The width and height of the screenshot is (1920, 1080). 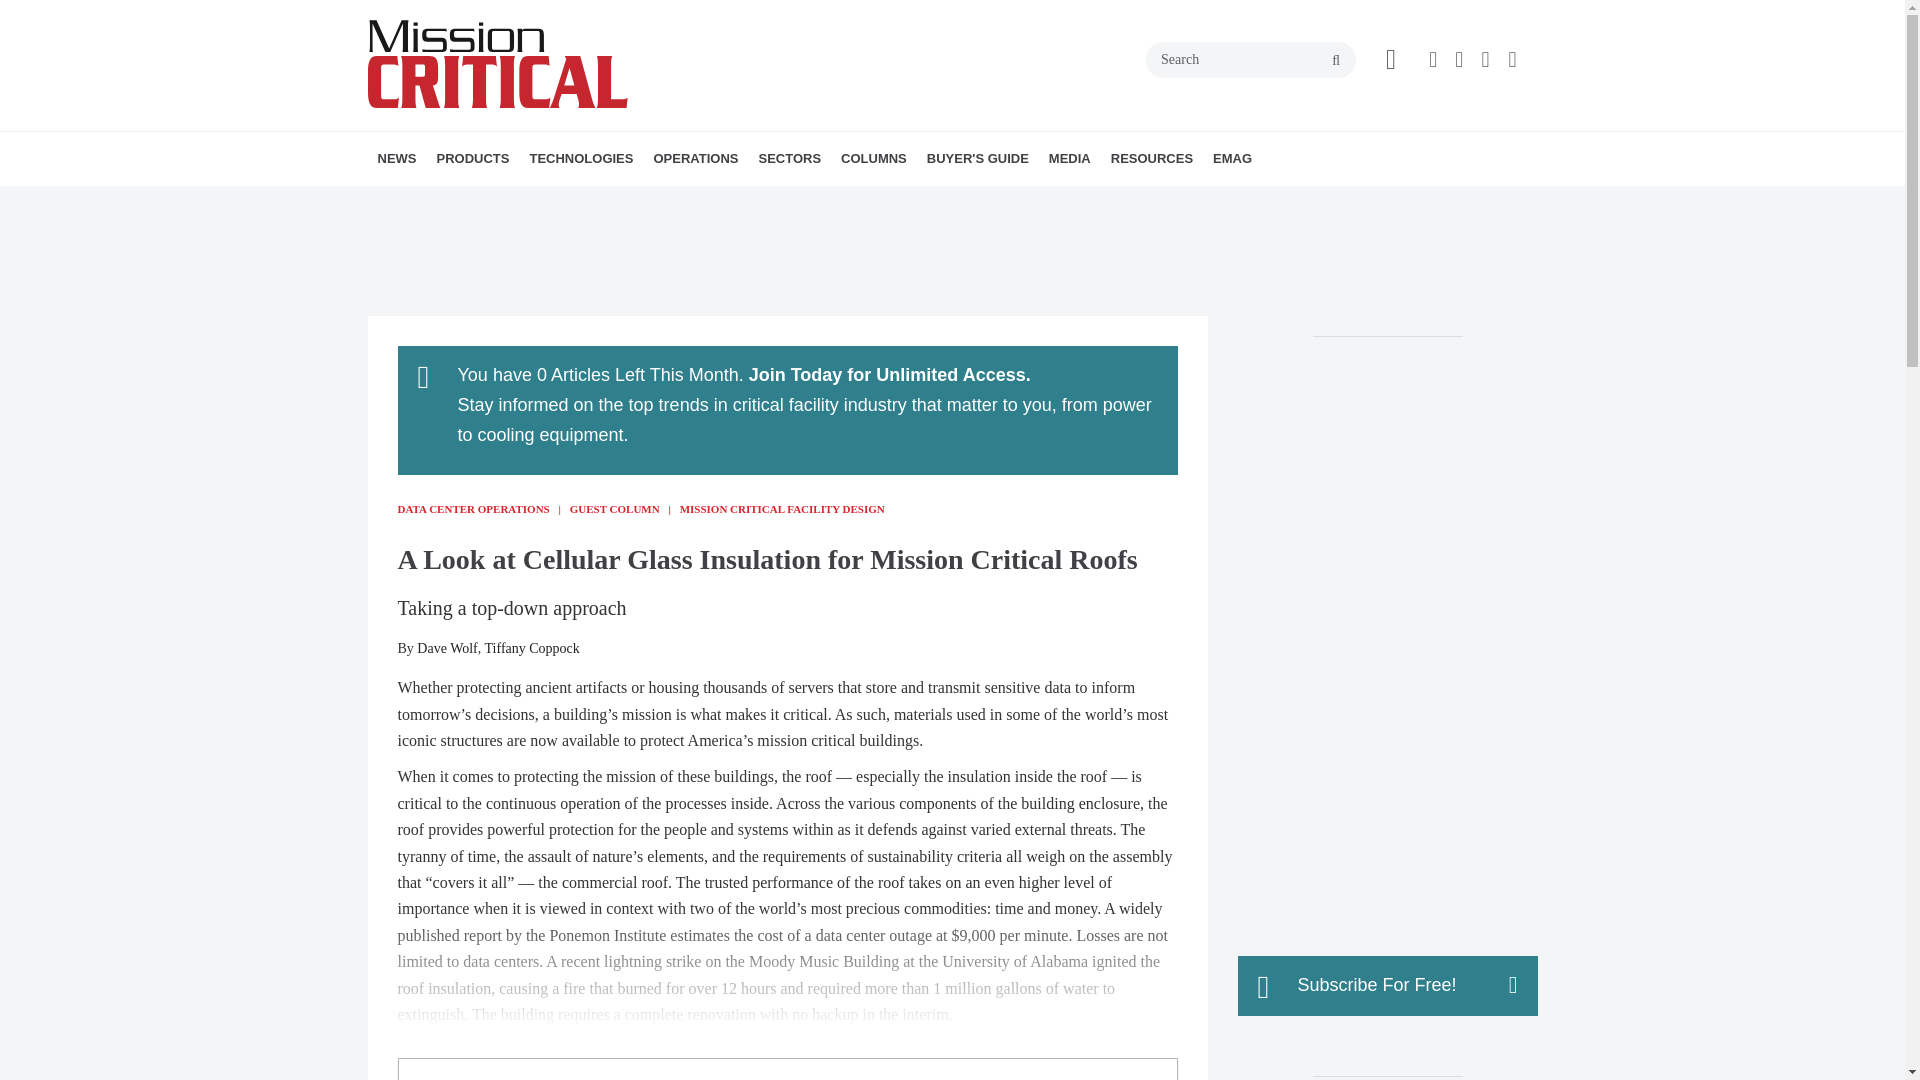 I want to click on Search, so click(x=1250, y=60).